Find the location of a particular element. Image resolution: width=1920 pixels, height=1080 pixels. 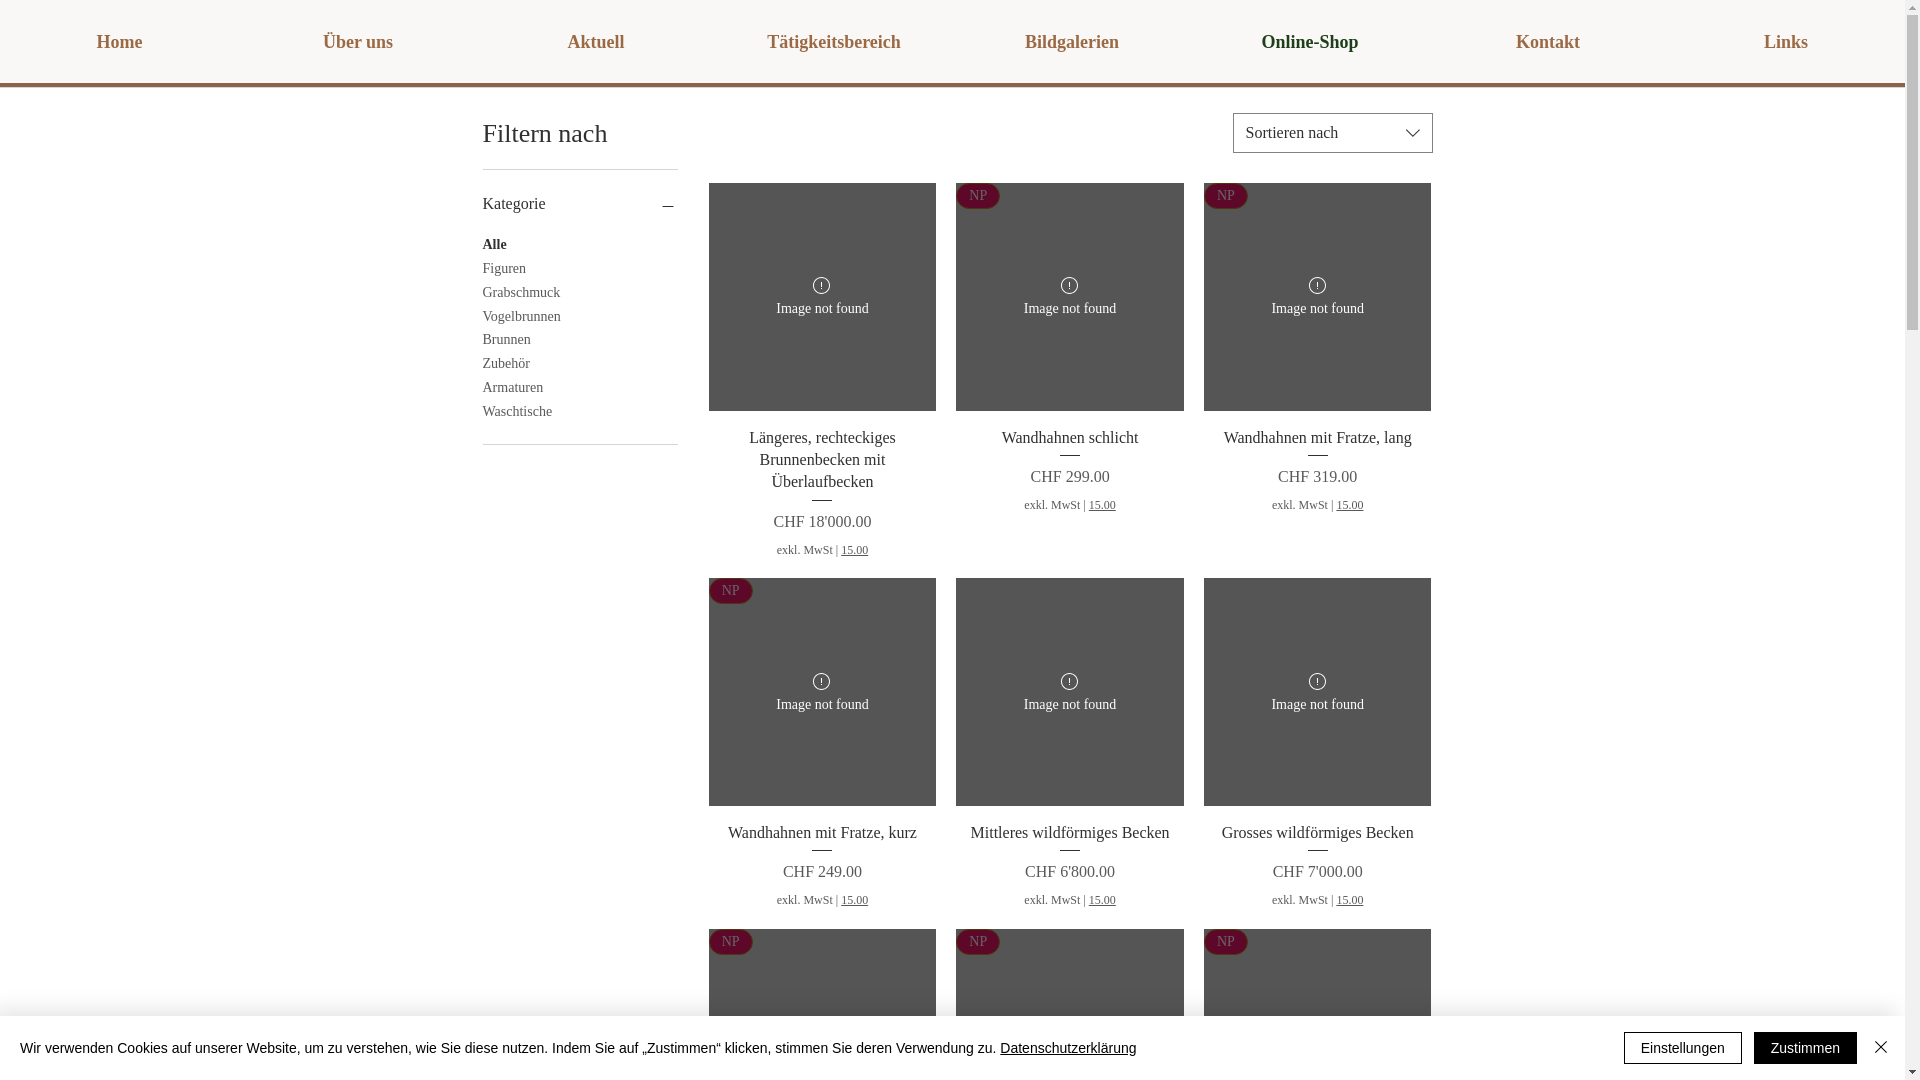

15.00 is located at coordinates (1102, 900).